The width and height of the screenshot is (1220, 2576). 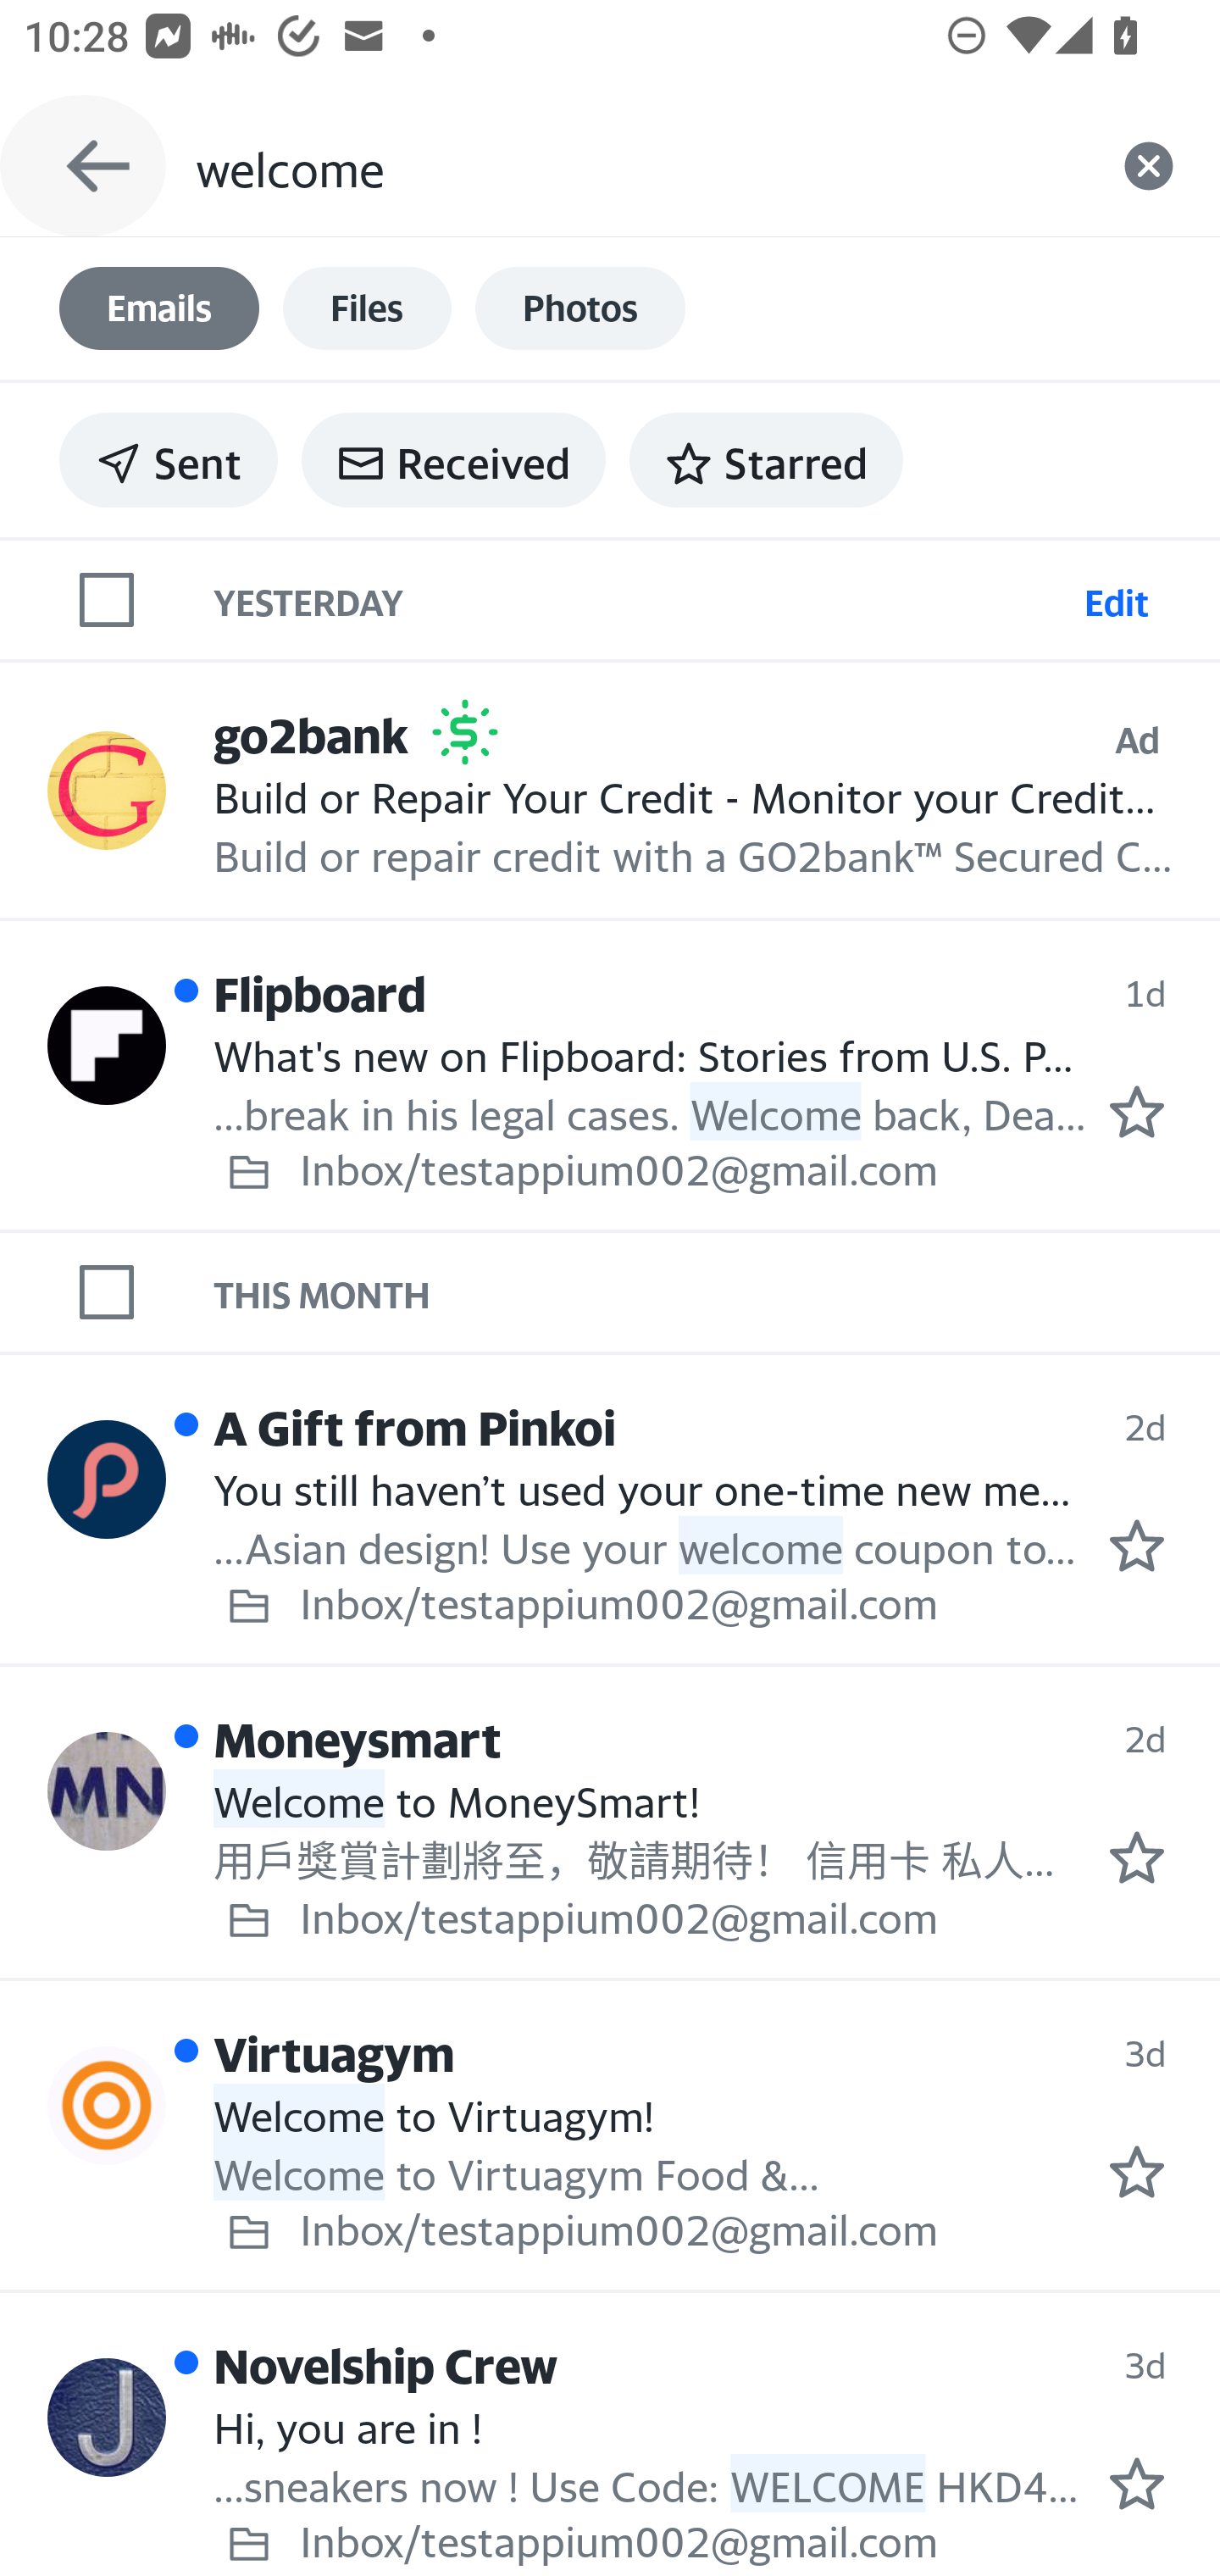 I want to click on Sponsored, so click(x=464, y=732).